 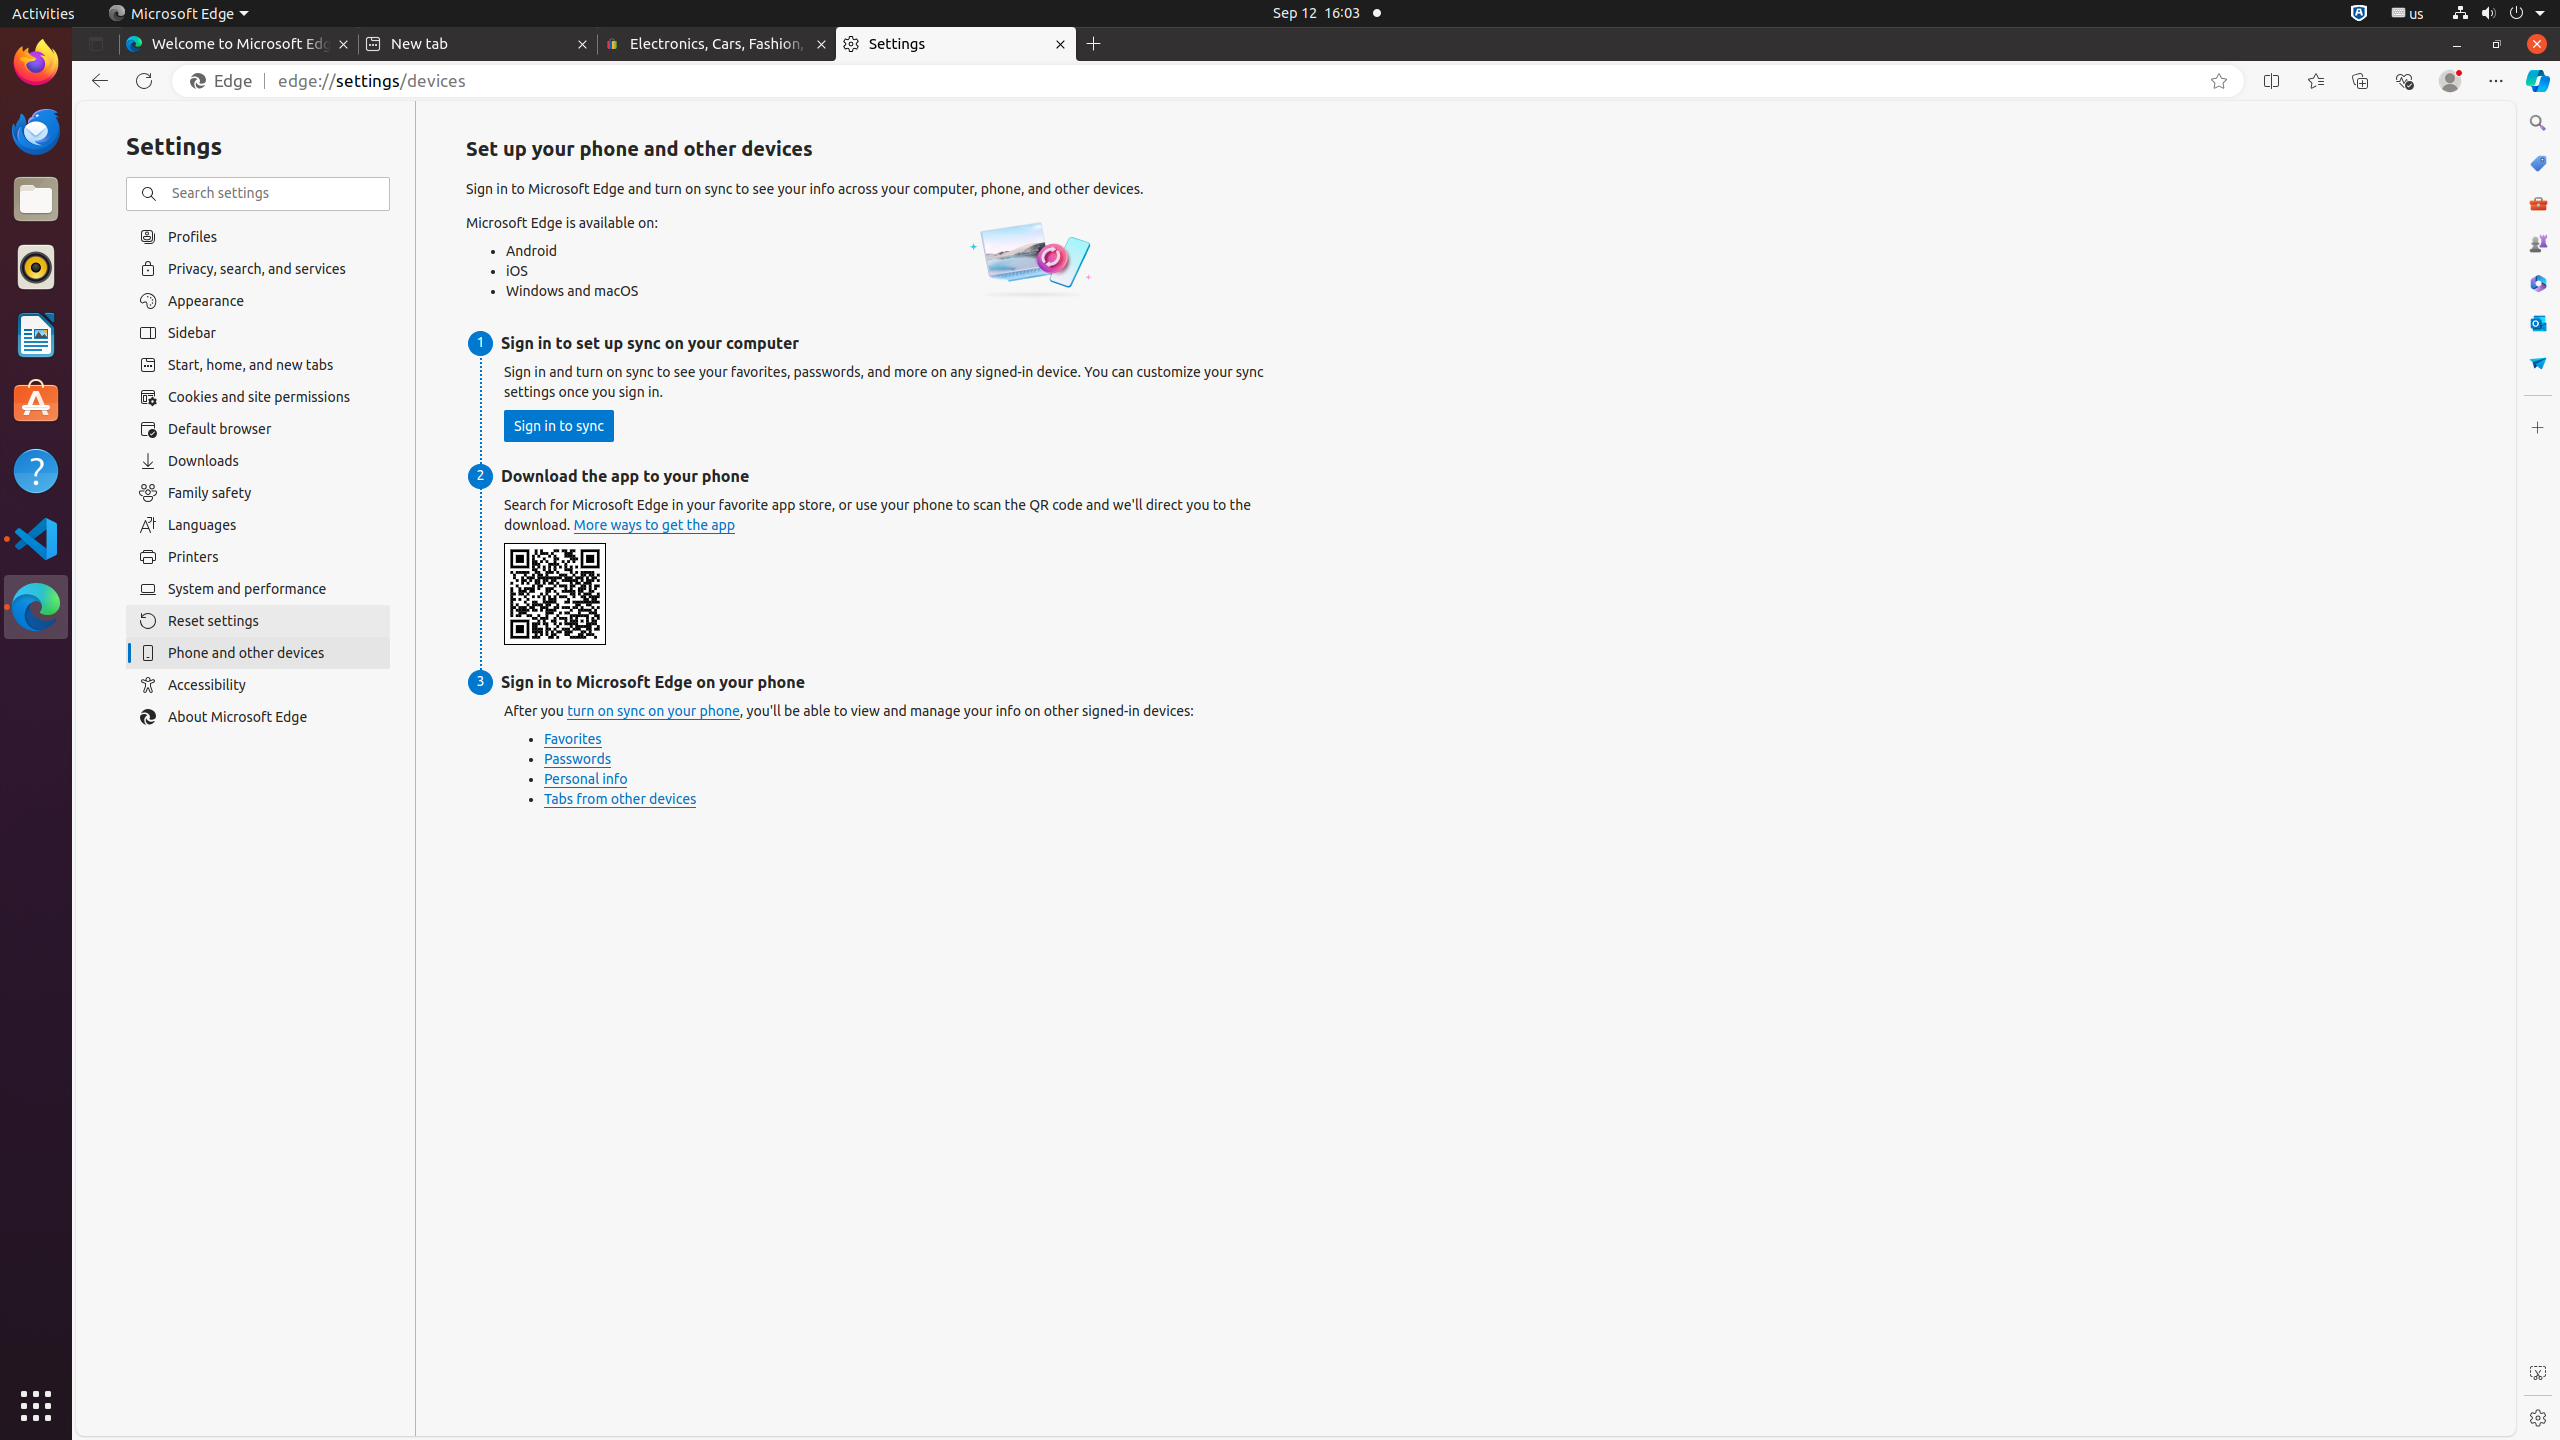 What do you see at coordinates (578, 760) in the screenshot?
I see `Passwords` at bounding box center [578, 760].